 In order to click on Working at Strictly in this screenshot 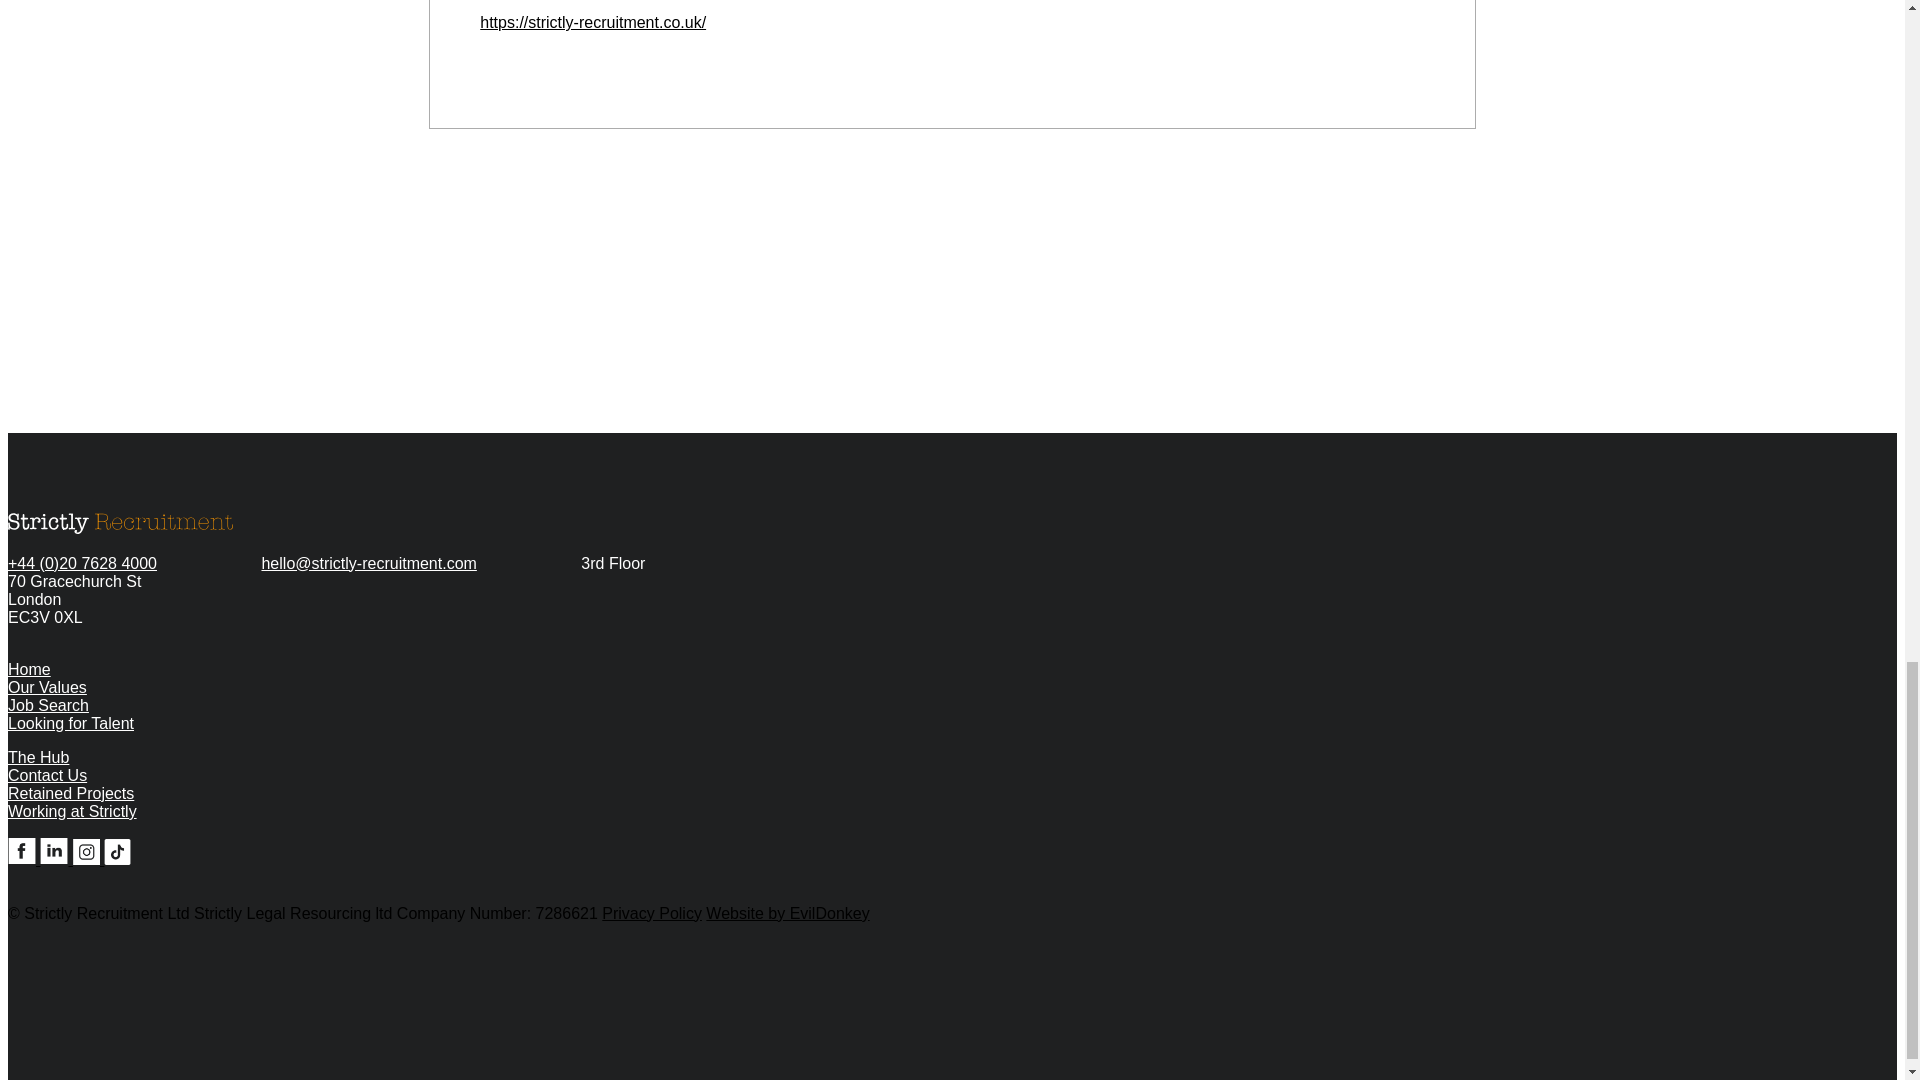, I will do `click(38, 757)`.